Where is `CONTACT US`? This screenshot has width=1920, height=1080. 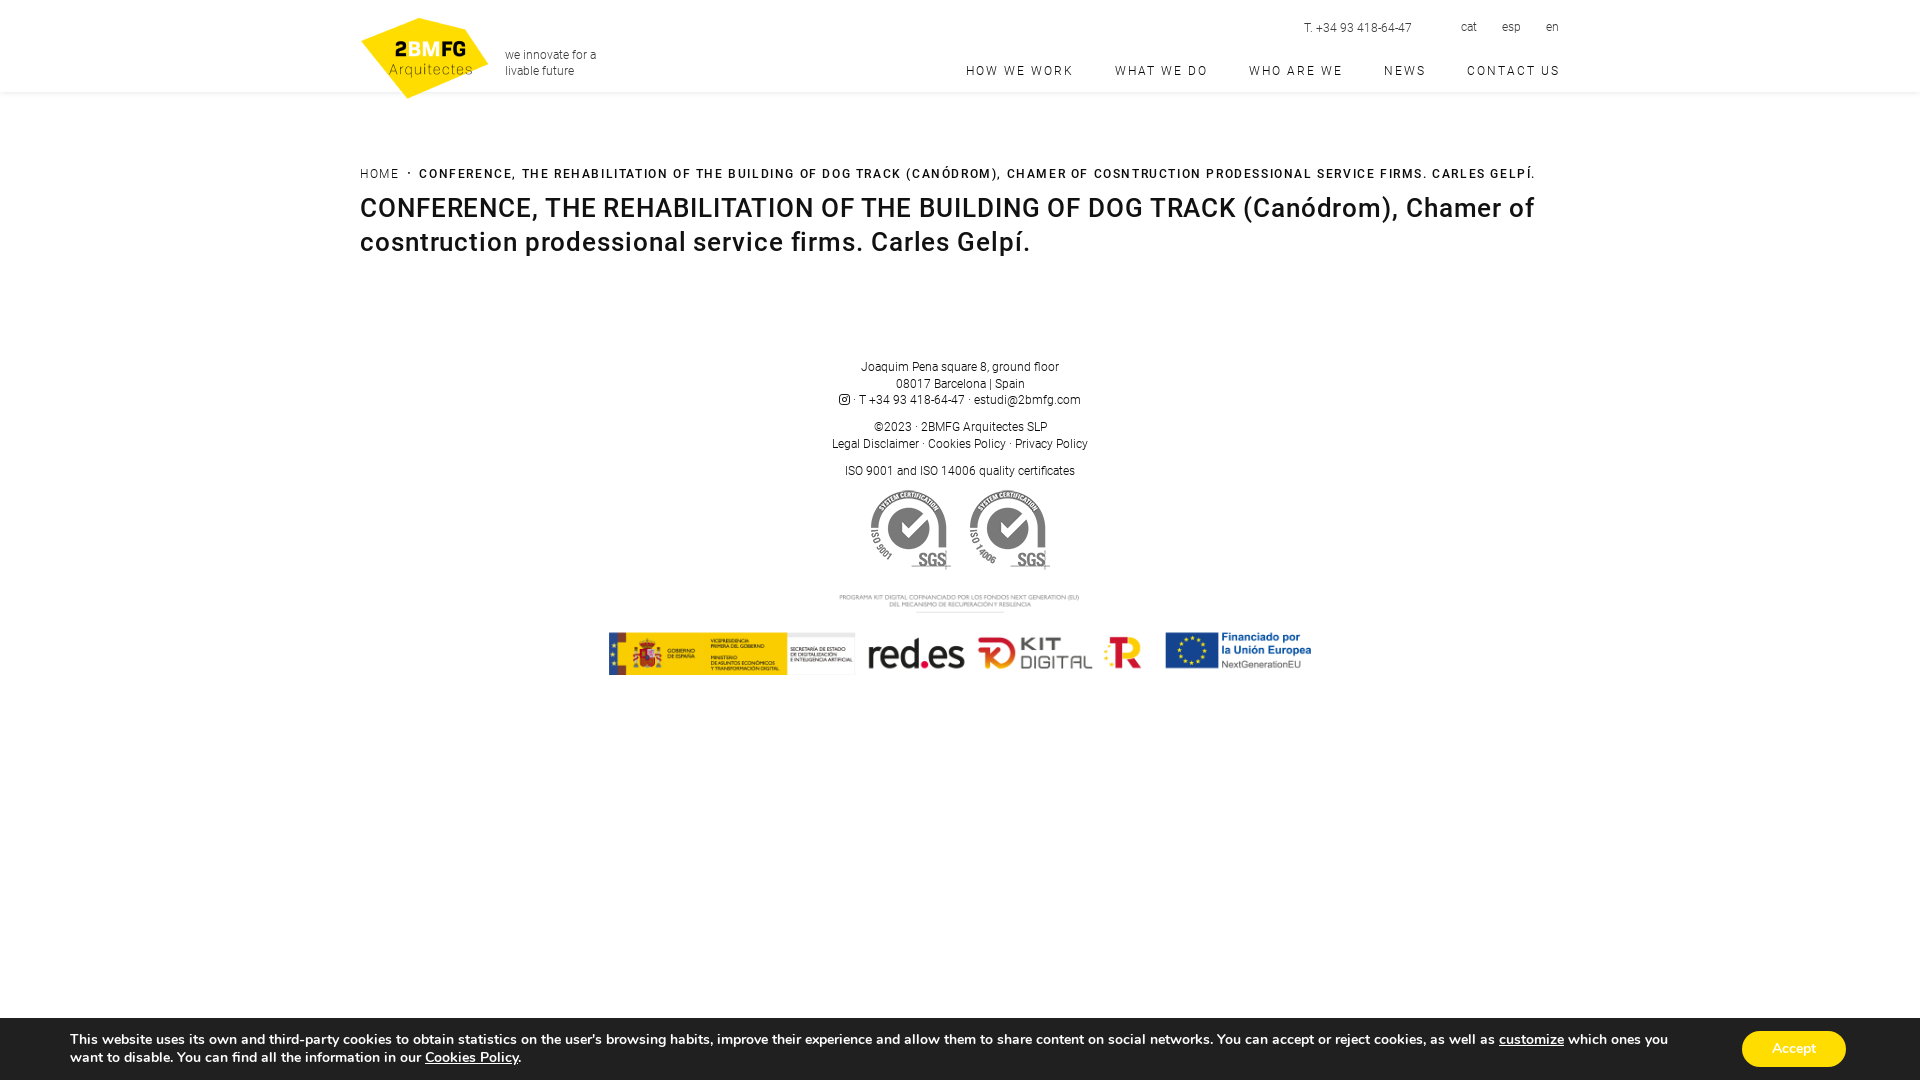 CONTACT US is located at coordinates (1506, 71).